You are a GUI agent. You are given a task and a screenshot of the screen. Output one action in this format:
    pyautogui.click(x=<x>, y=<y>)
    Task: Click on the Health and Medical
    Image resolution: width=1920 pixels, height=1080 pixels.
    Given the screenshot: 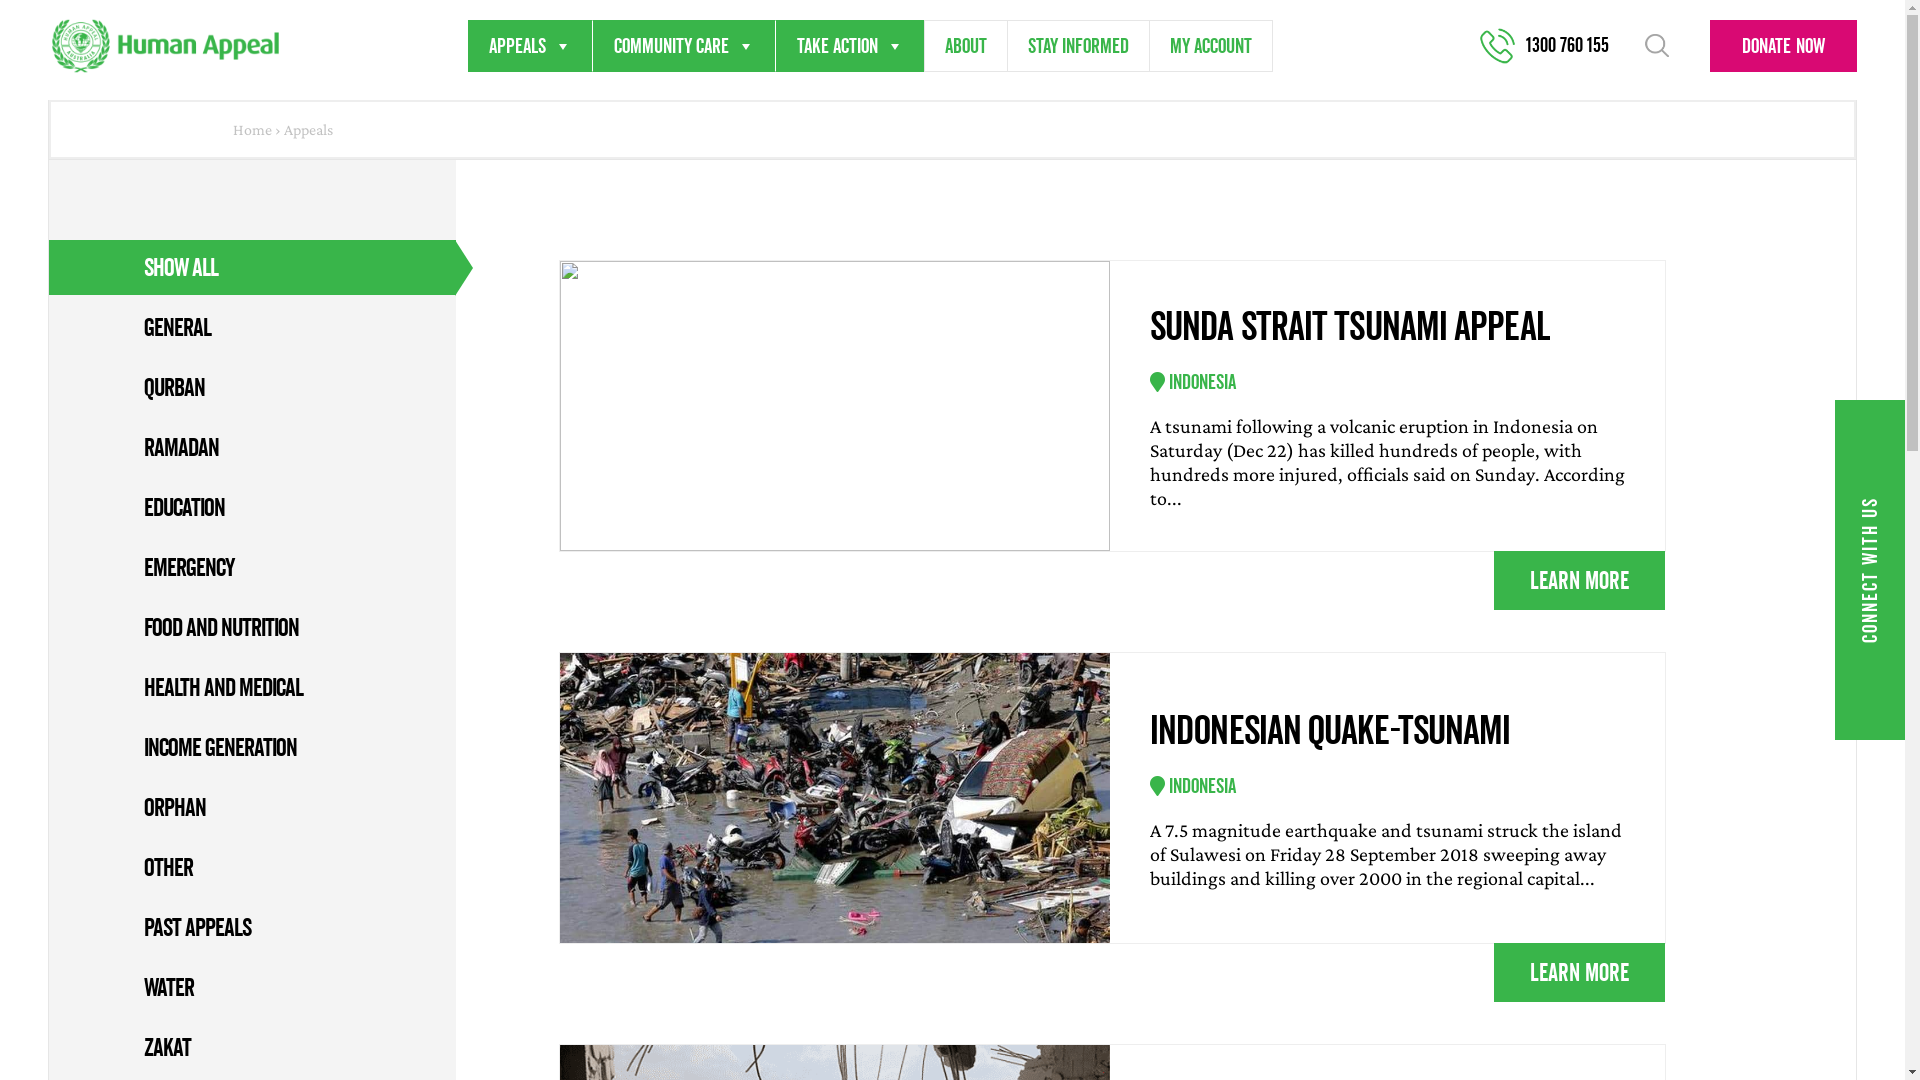 What is the action you would take?
    pyautogui.click(x=224, y=687)
    